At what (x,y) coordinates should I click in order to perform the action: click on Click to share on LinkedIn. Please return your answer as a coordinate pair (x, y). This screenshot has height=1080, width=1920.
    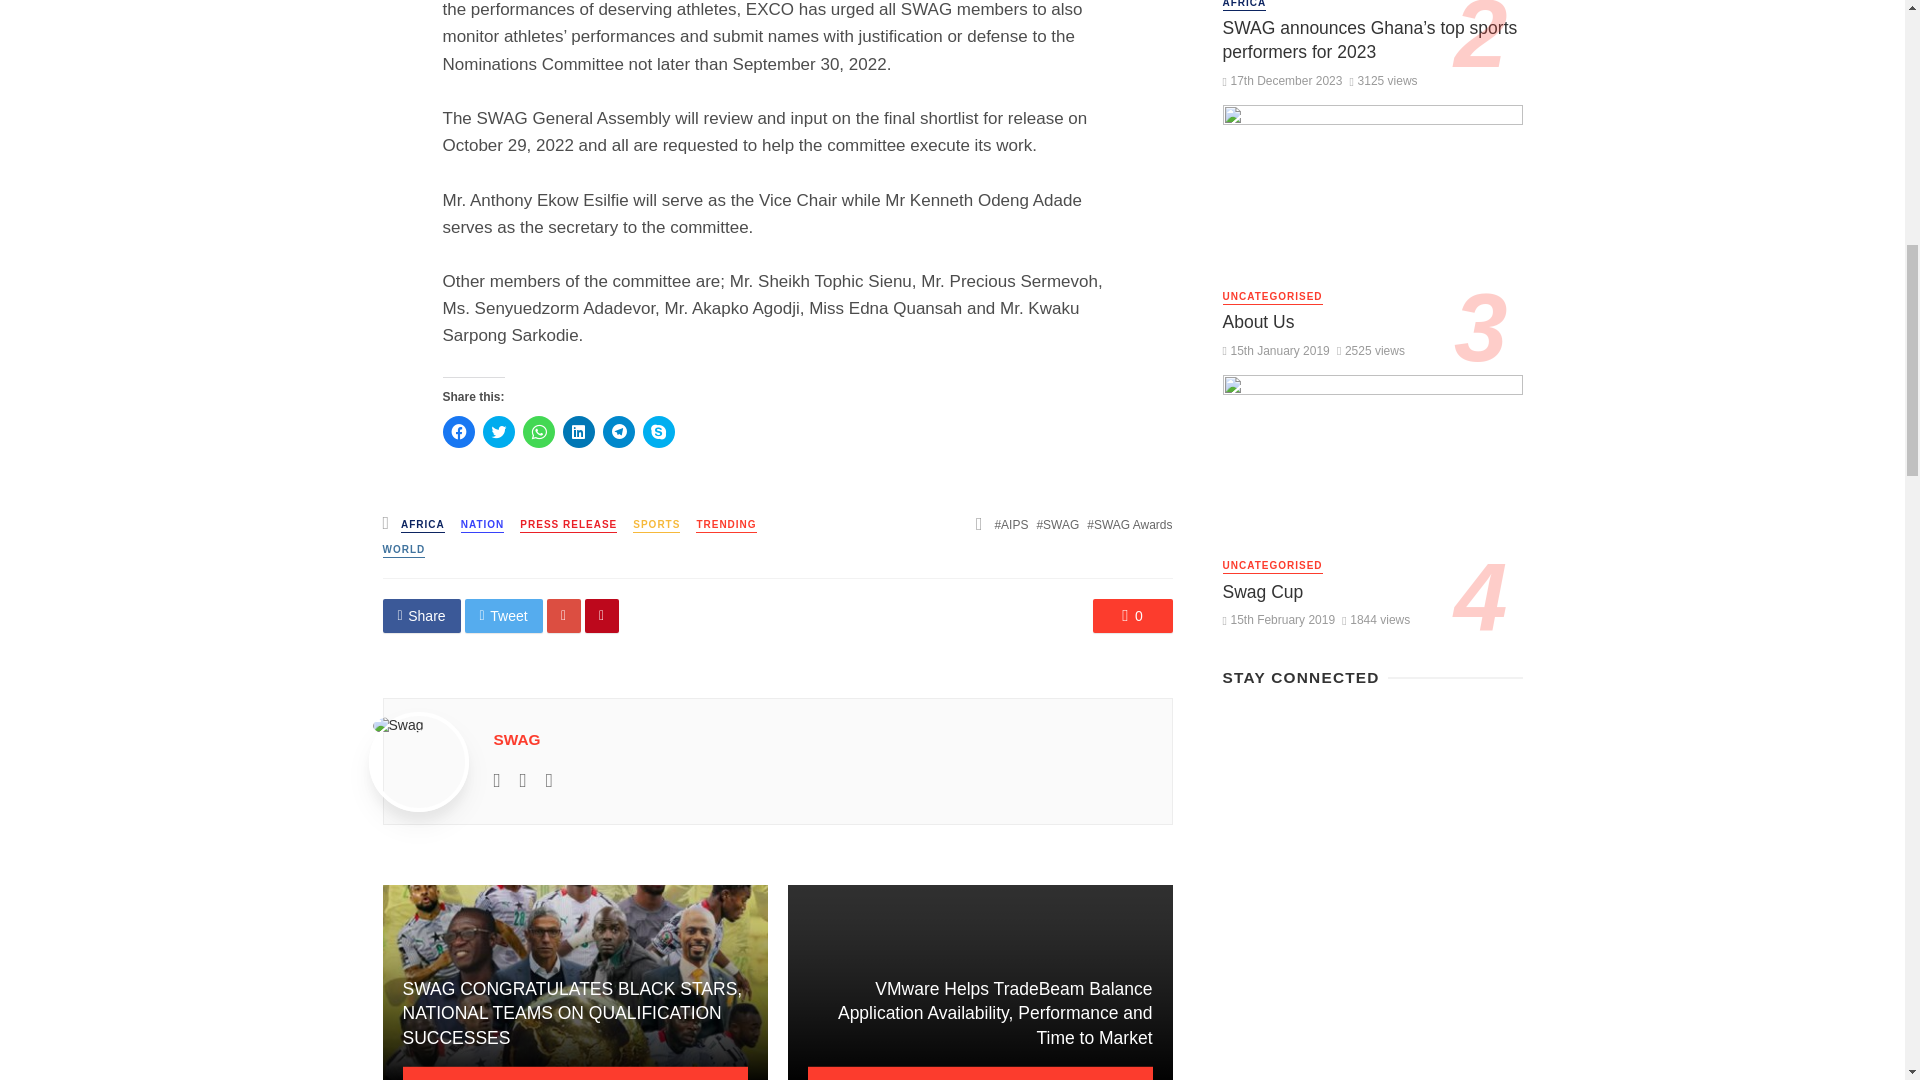
    Looking at the image, I should click on (578, 432).